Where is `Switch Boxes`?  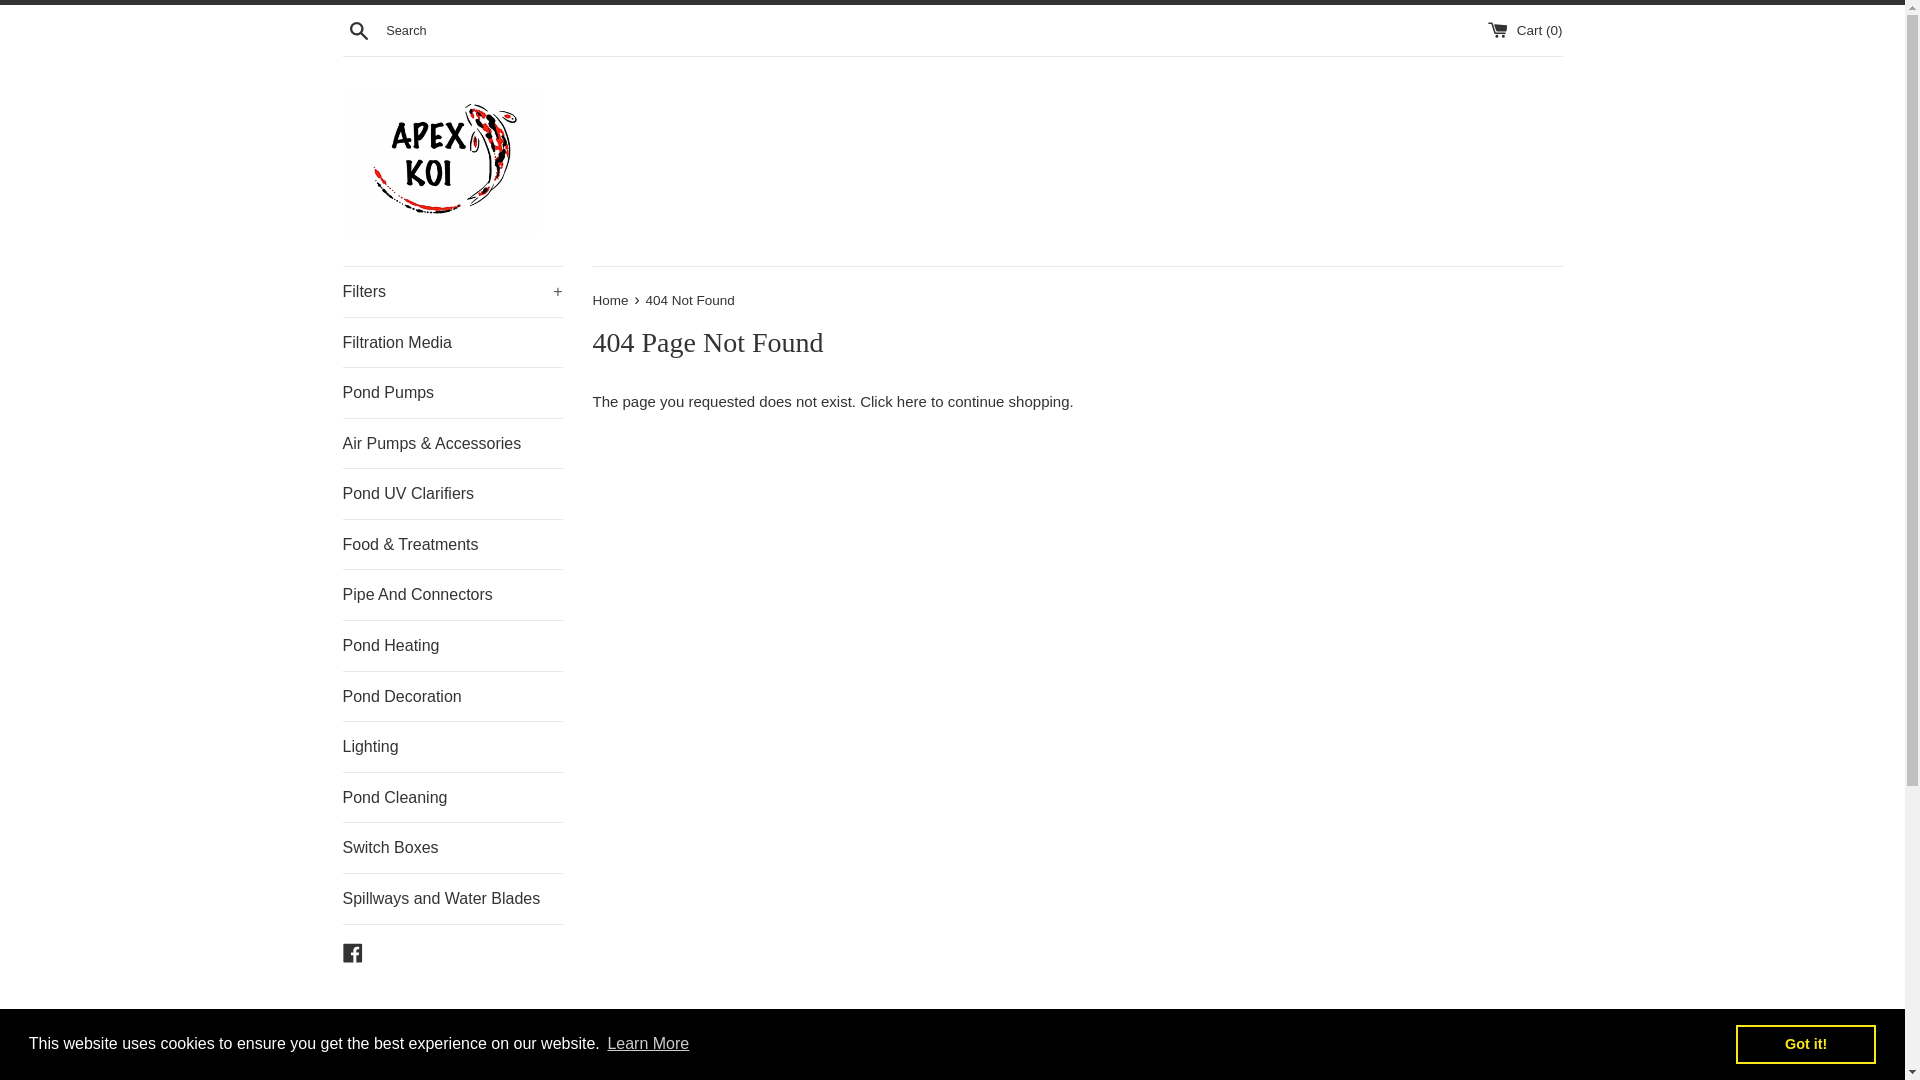
Switch Boxes is located at coordinates (452, 847).